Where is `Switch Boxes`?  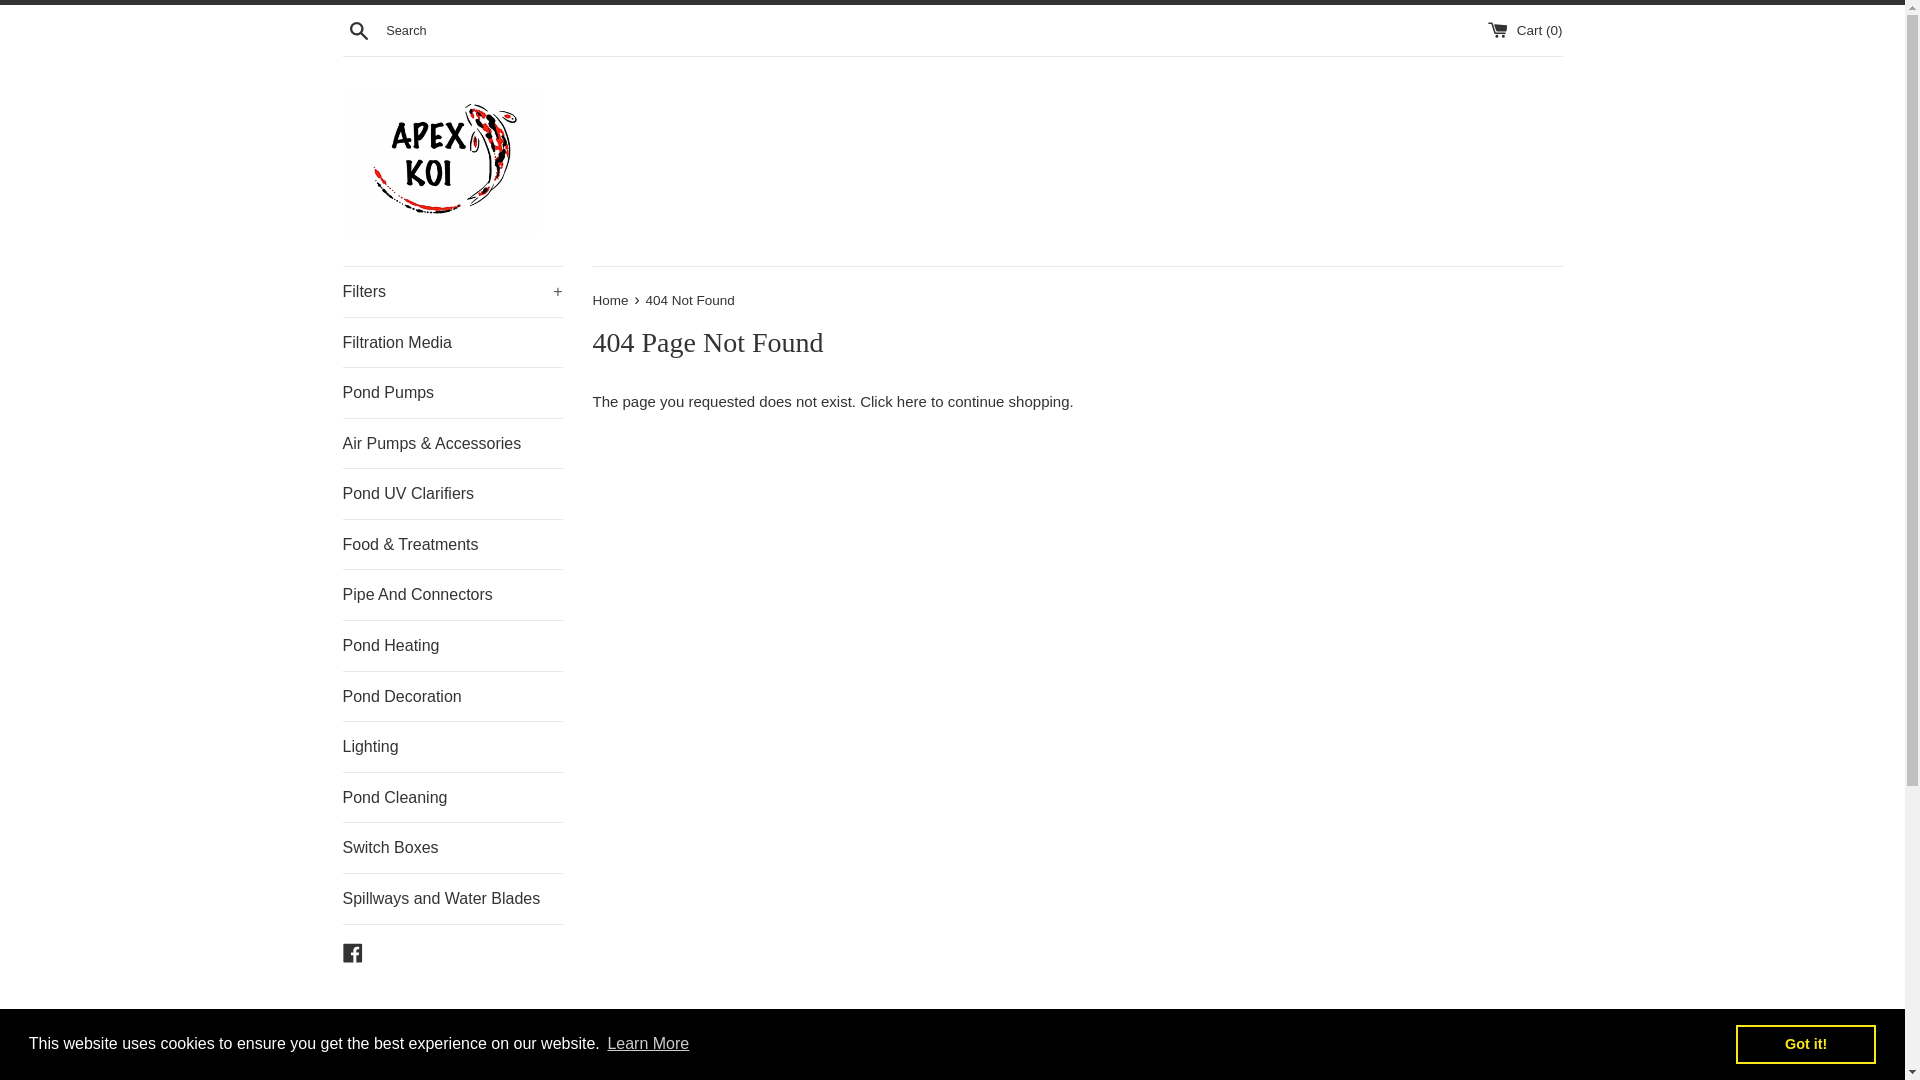
Switch Boxes is located at coordinates (452, 847).